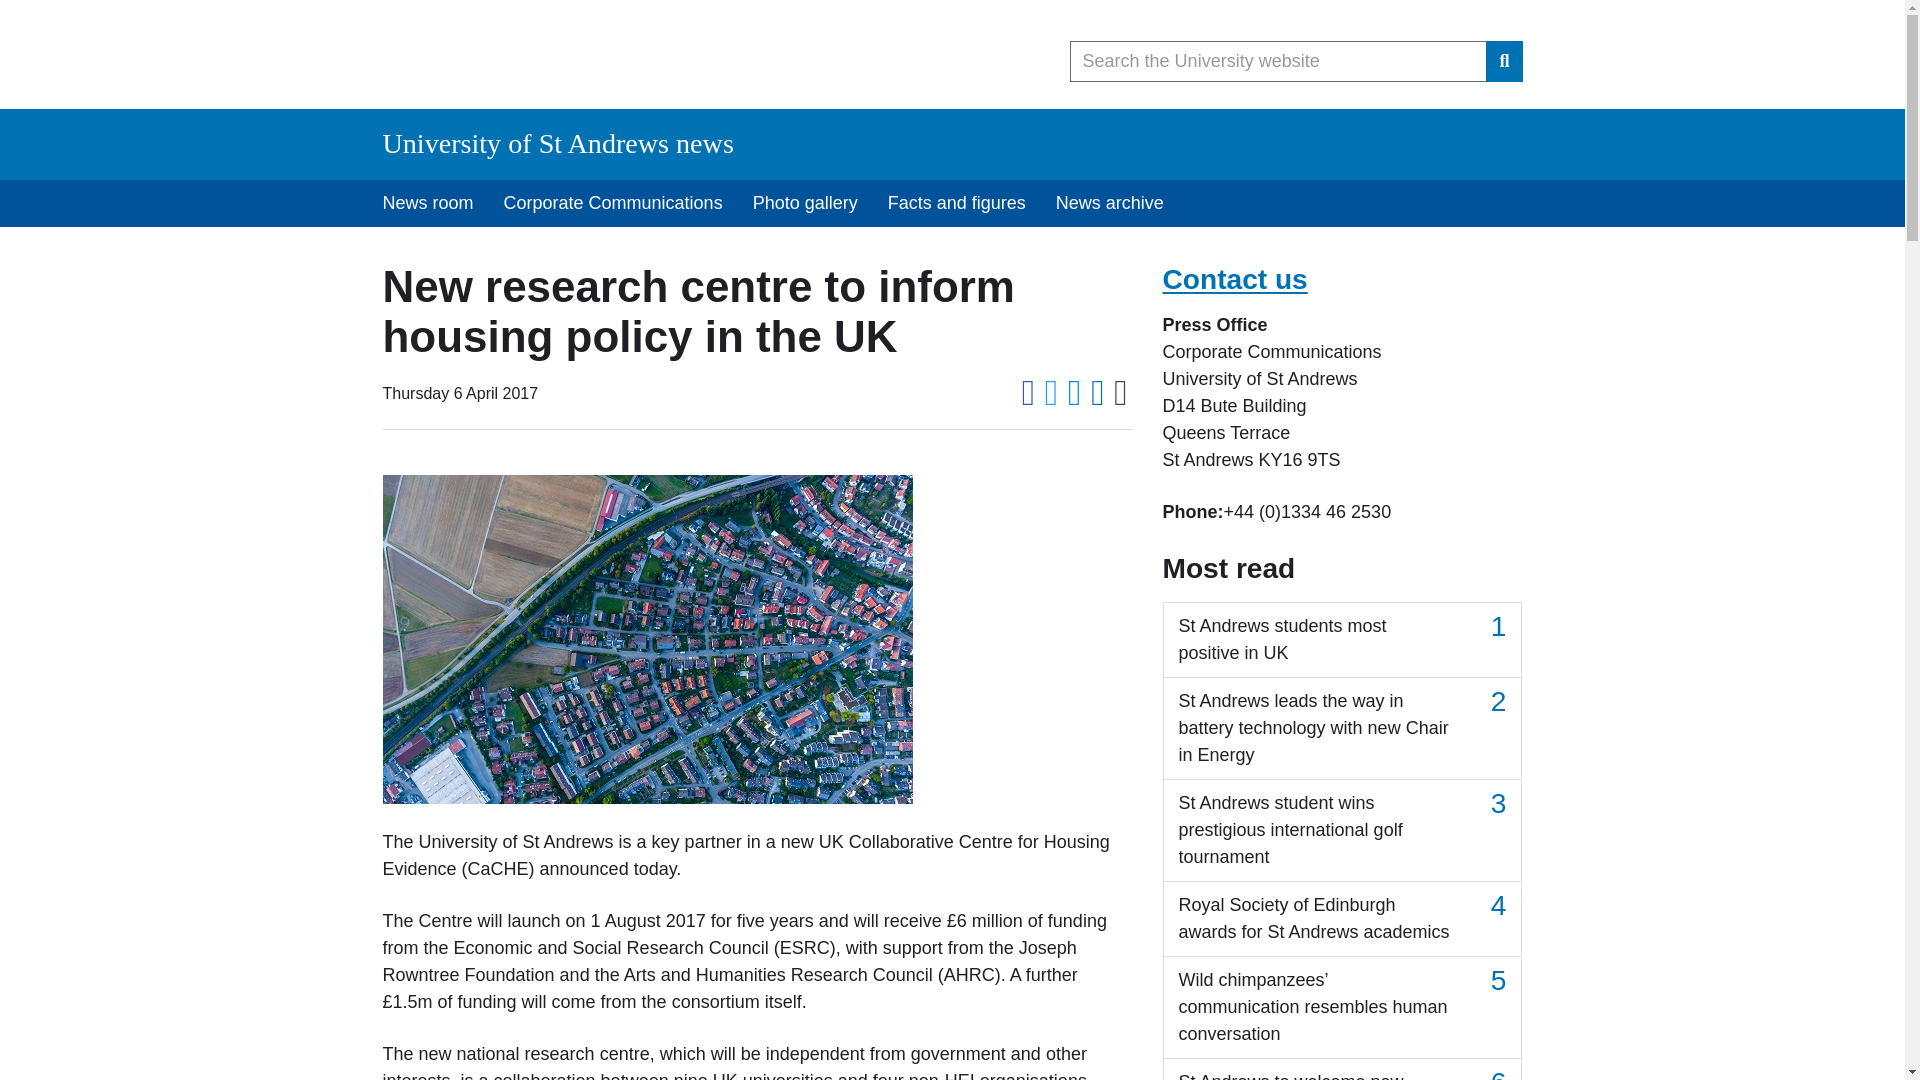  I want to click on University of St Andrews news, so click(558, 143).